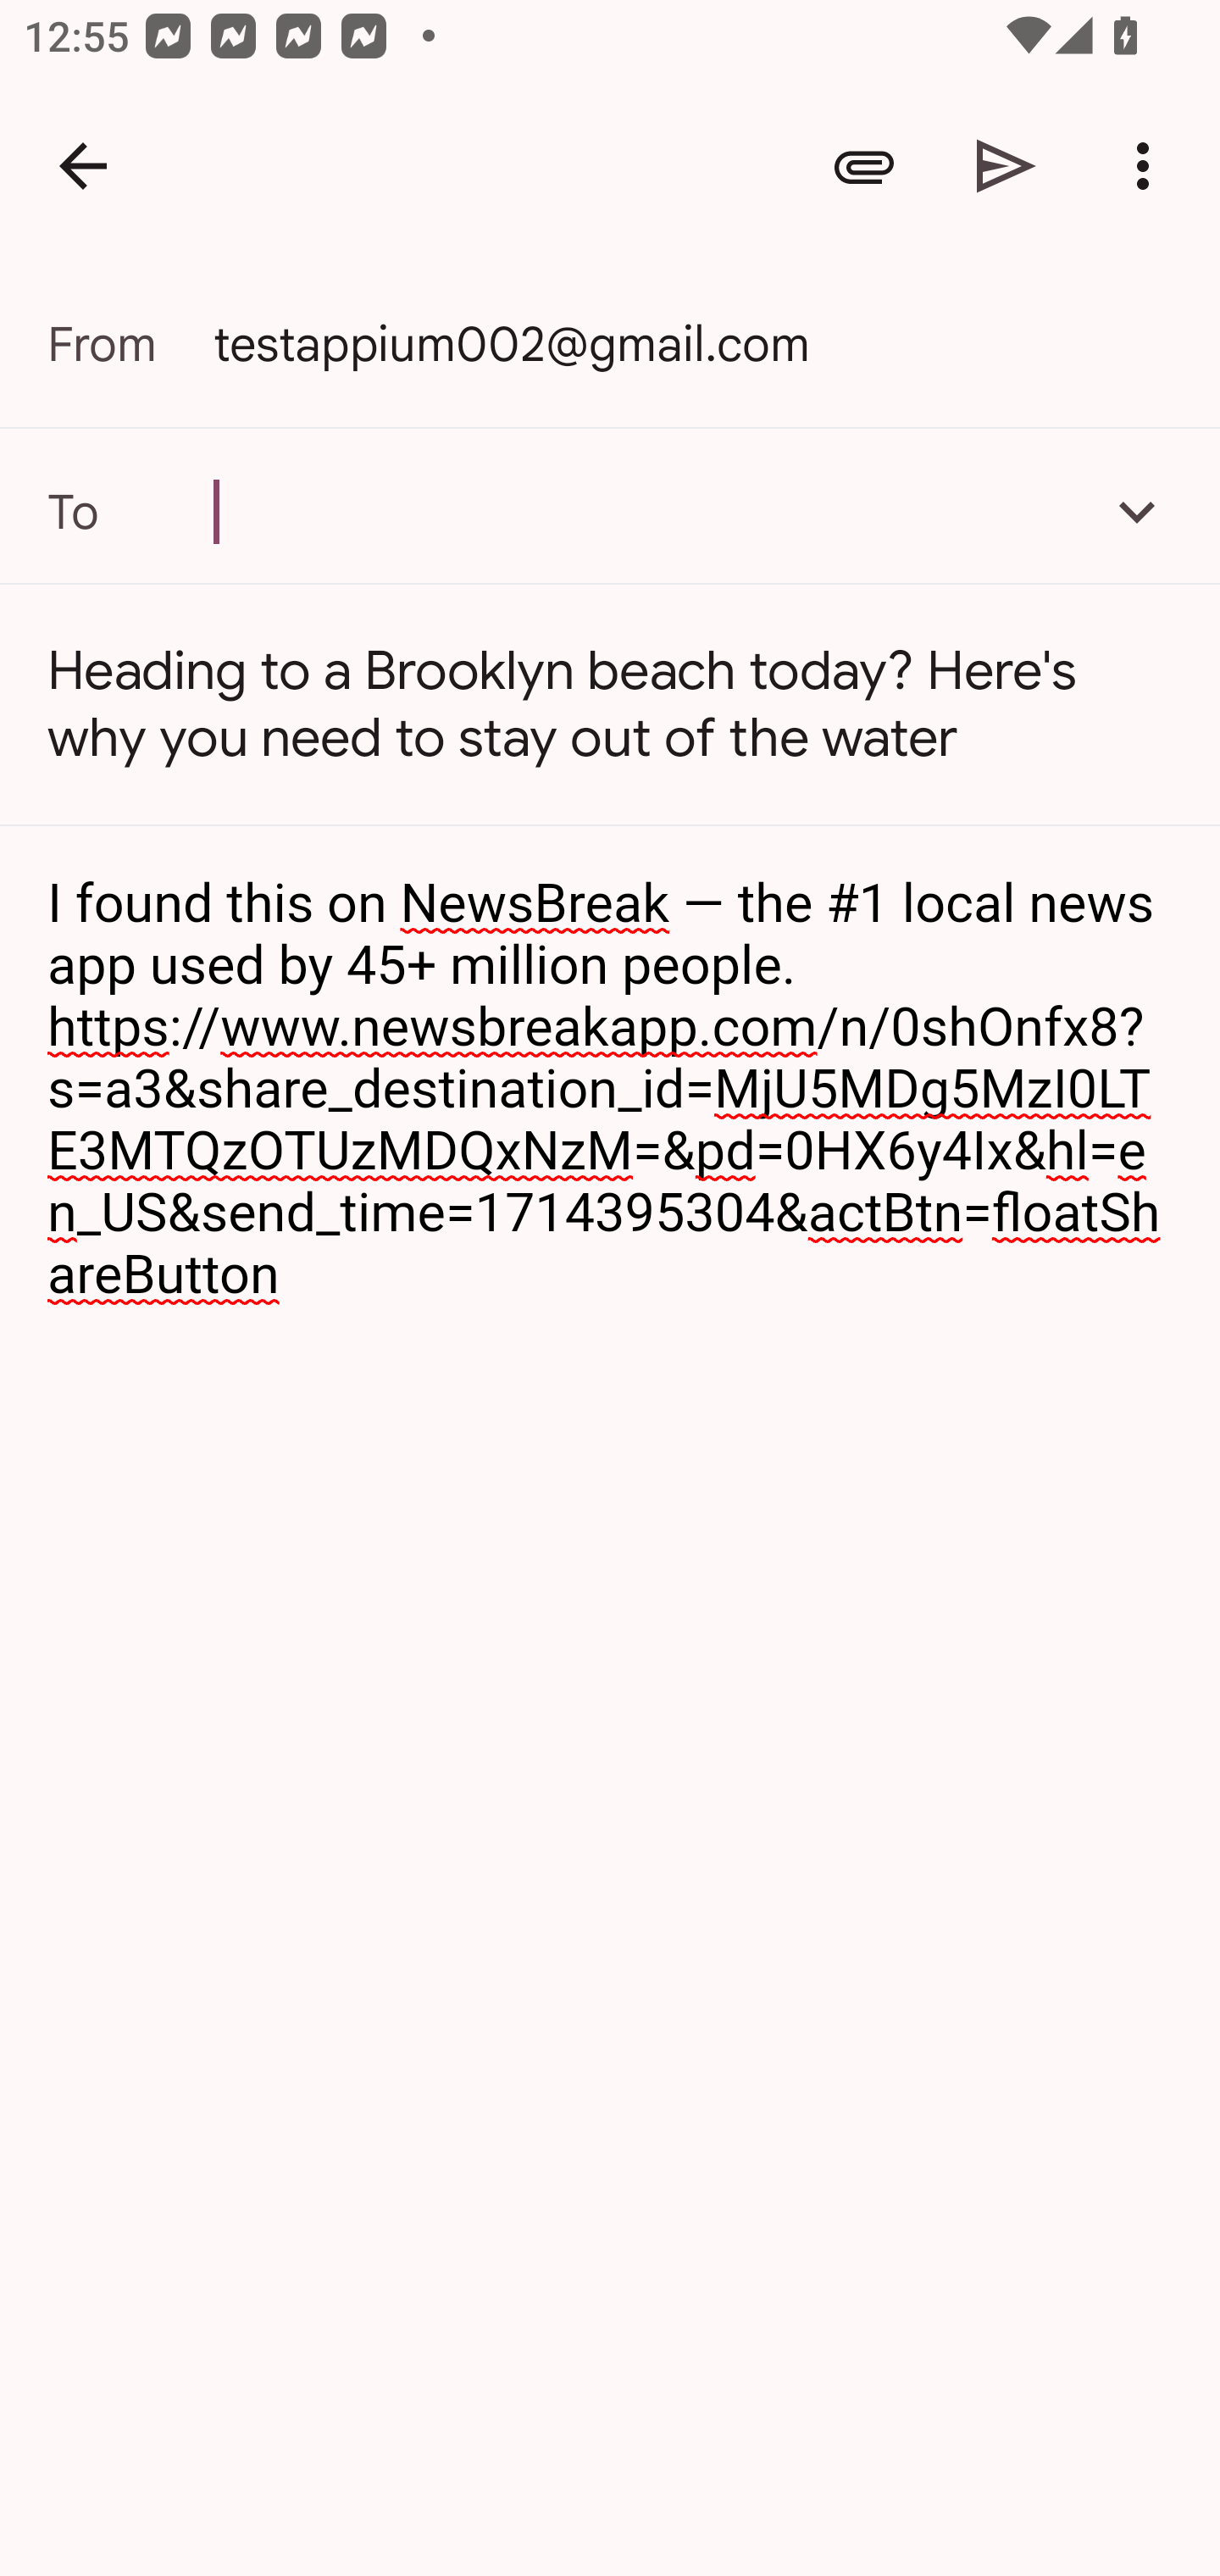  What do you see at coordinates (83, 166) in the screenshot?
I see `Navigate up` at bounding box center [83, 166].